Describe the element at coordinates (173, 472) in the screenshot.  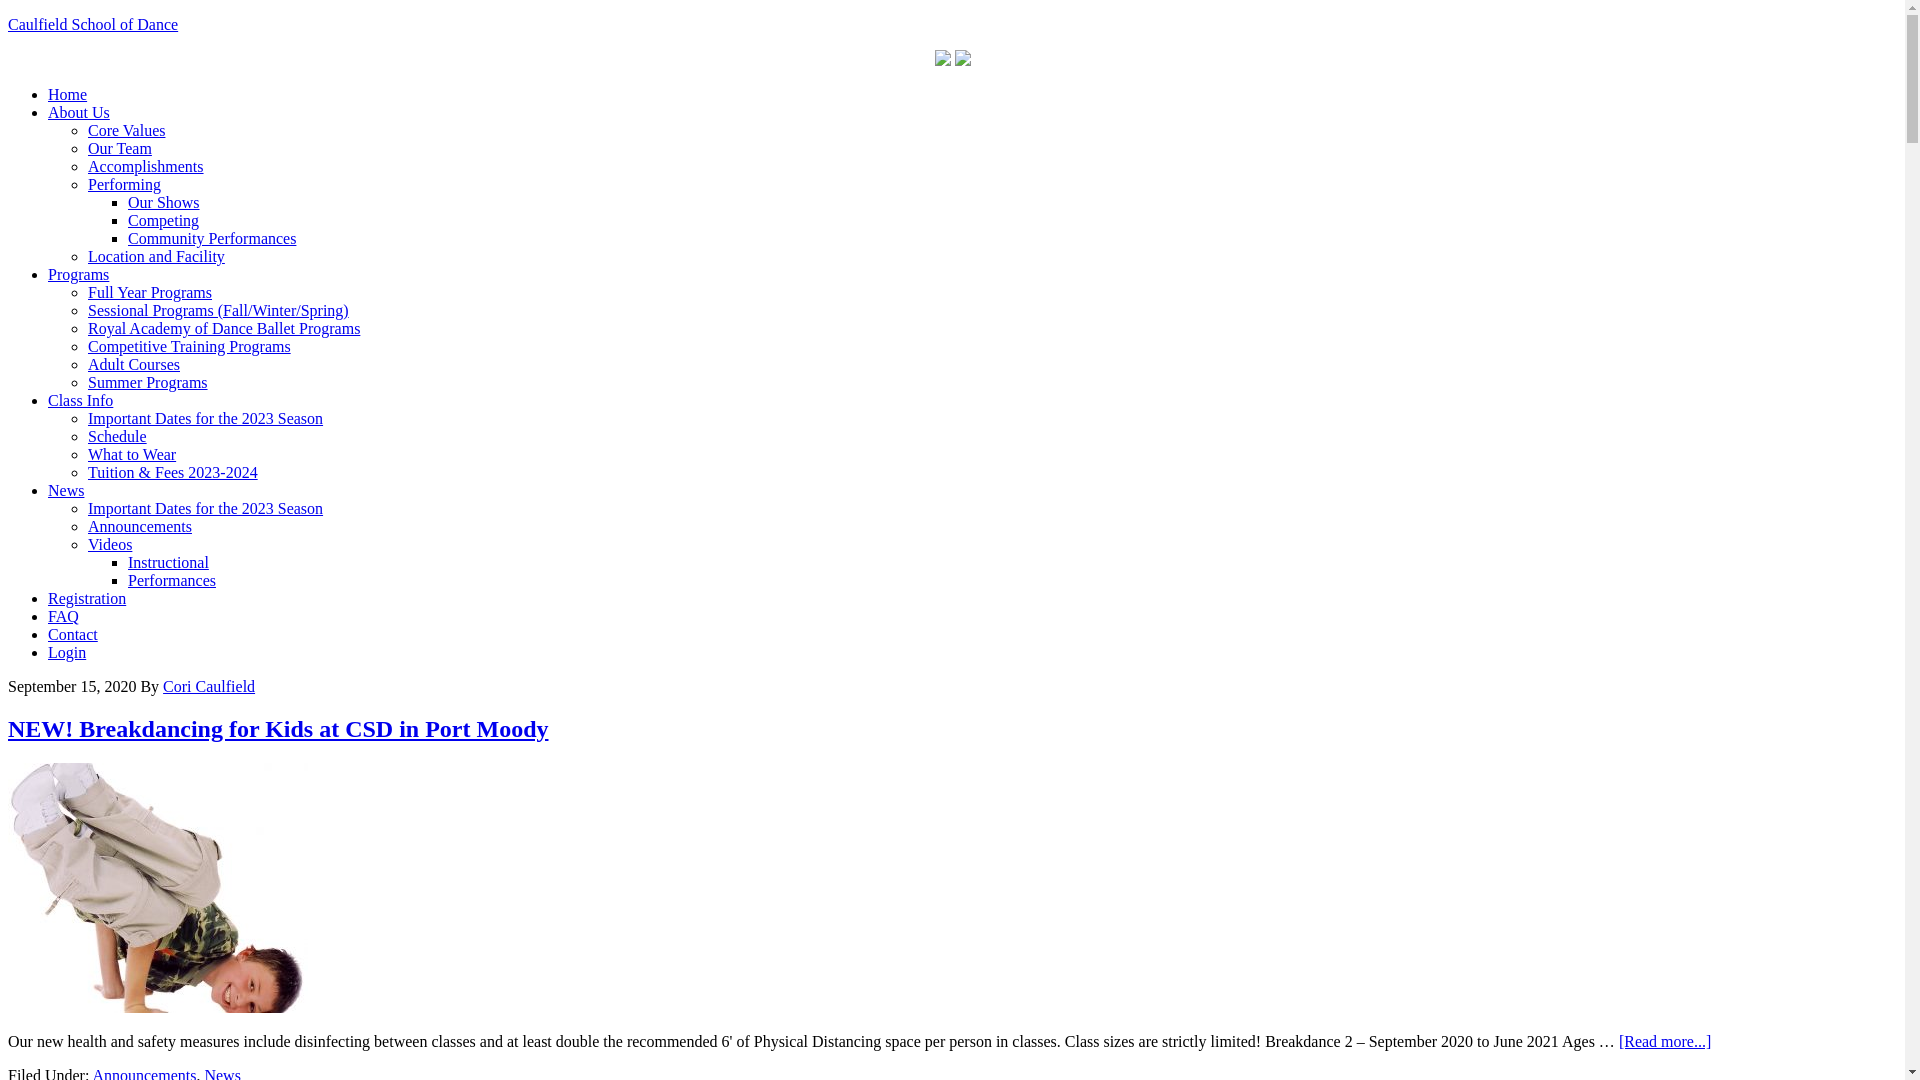
I see `Tuition & Fees 2023-2024` at that location.